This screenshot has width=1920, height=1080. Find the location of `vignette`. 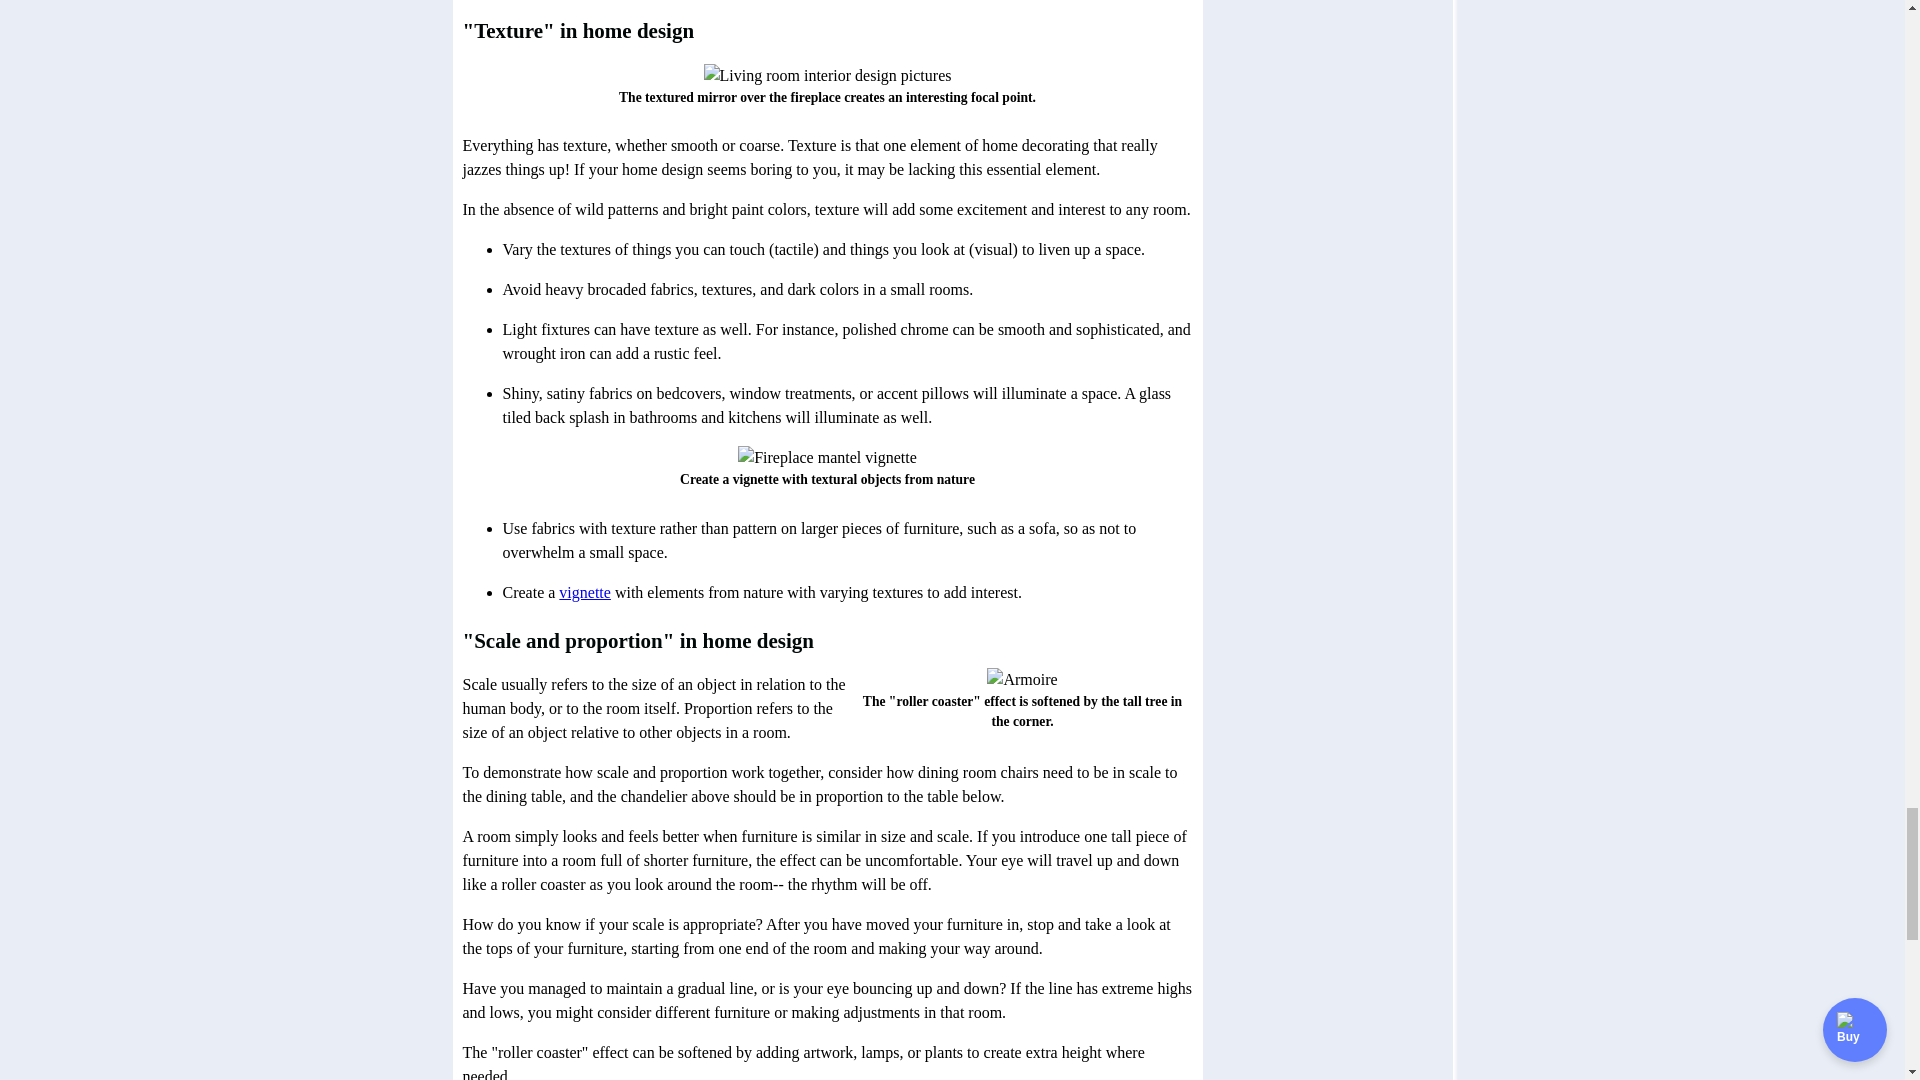

vignette is located at coordinates (584, 592).